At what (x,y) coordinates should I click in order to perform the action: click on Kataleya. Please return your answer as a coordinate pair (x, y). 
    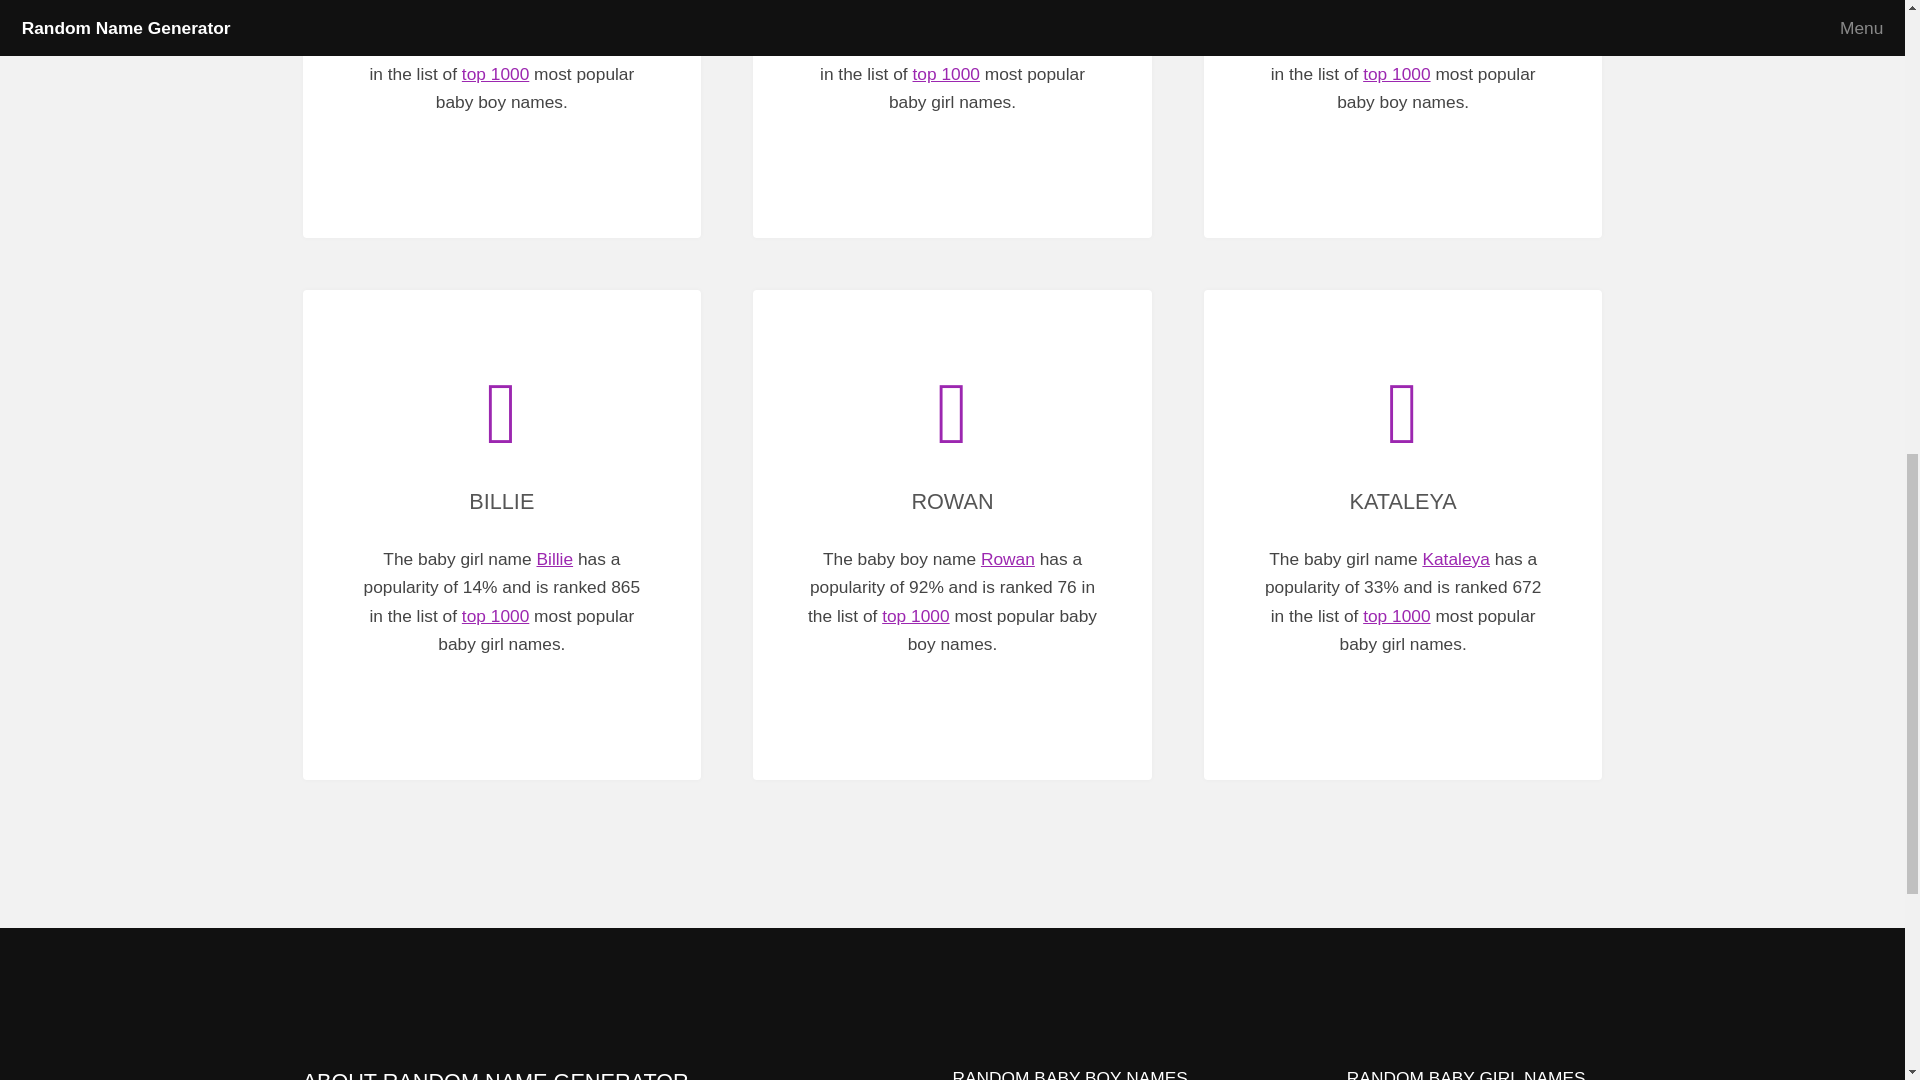
    Looking at the image, I should click on (1456, 558).